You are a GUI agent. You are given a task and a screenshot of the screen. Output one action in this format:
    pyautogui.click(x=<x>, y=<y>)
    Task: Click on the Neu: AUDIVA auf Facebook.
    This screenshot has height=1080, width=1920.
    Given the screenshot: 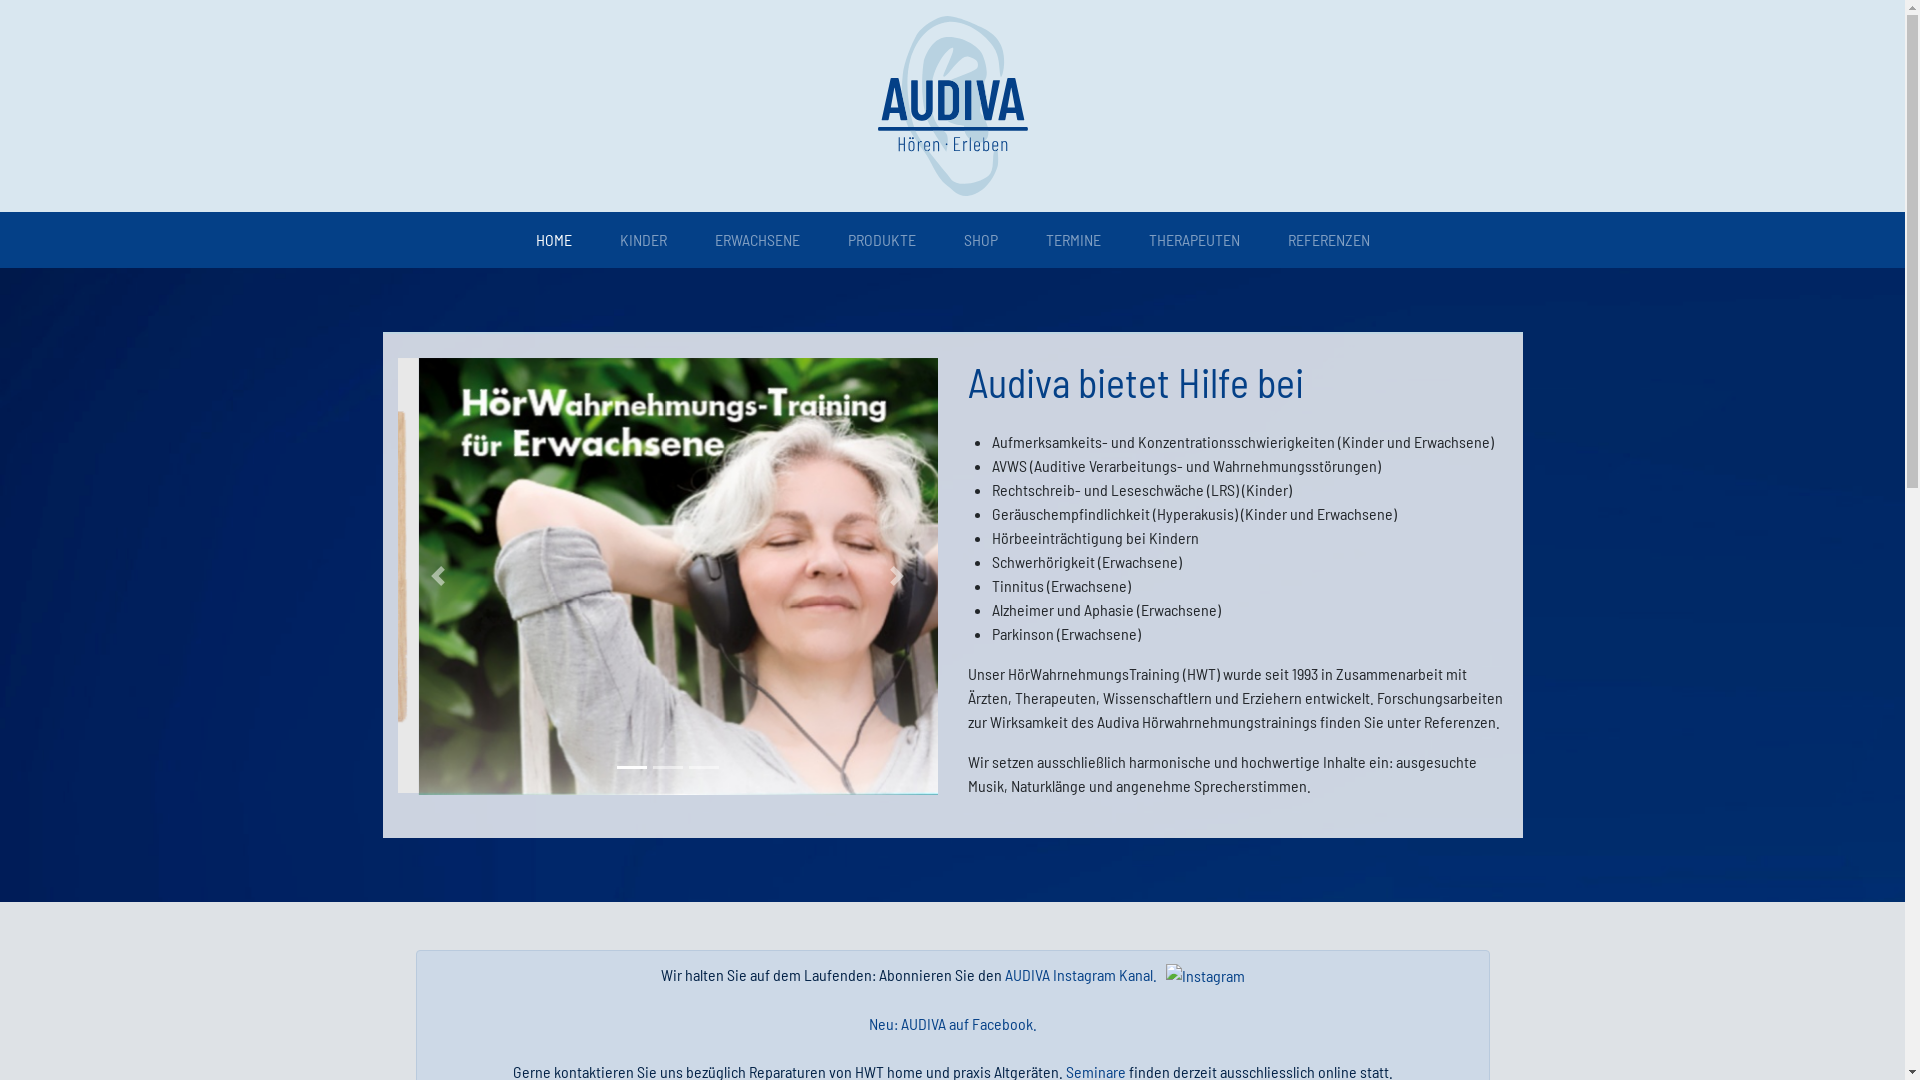 What is the action you would take?
    pyautogui.click(x=952, y=1024)
    